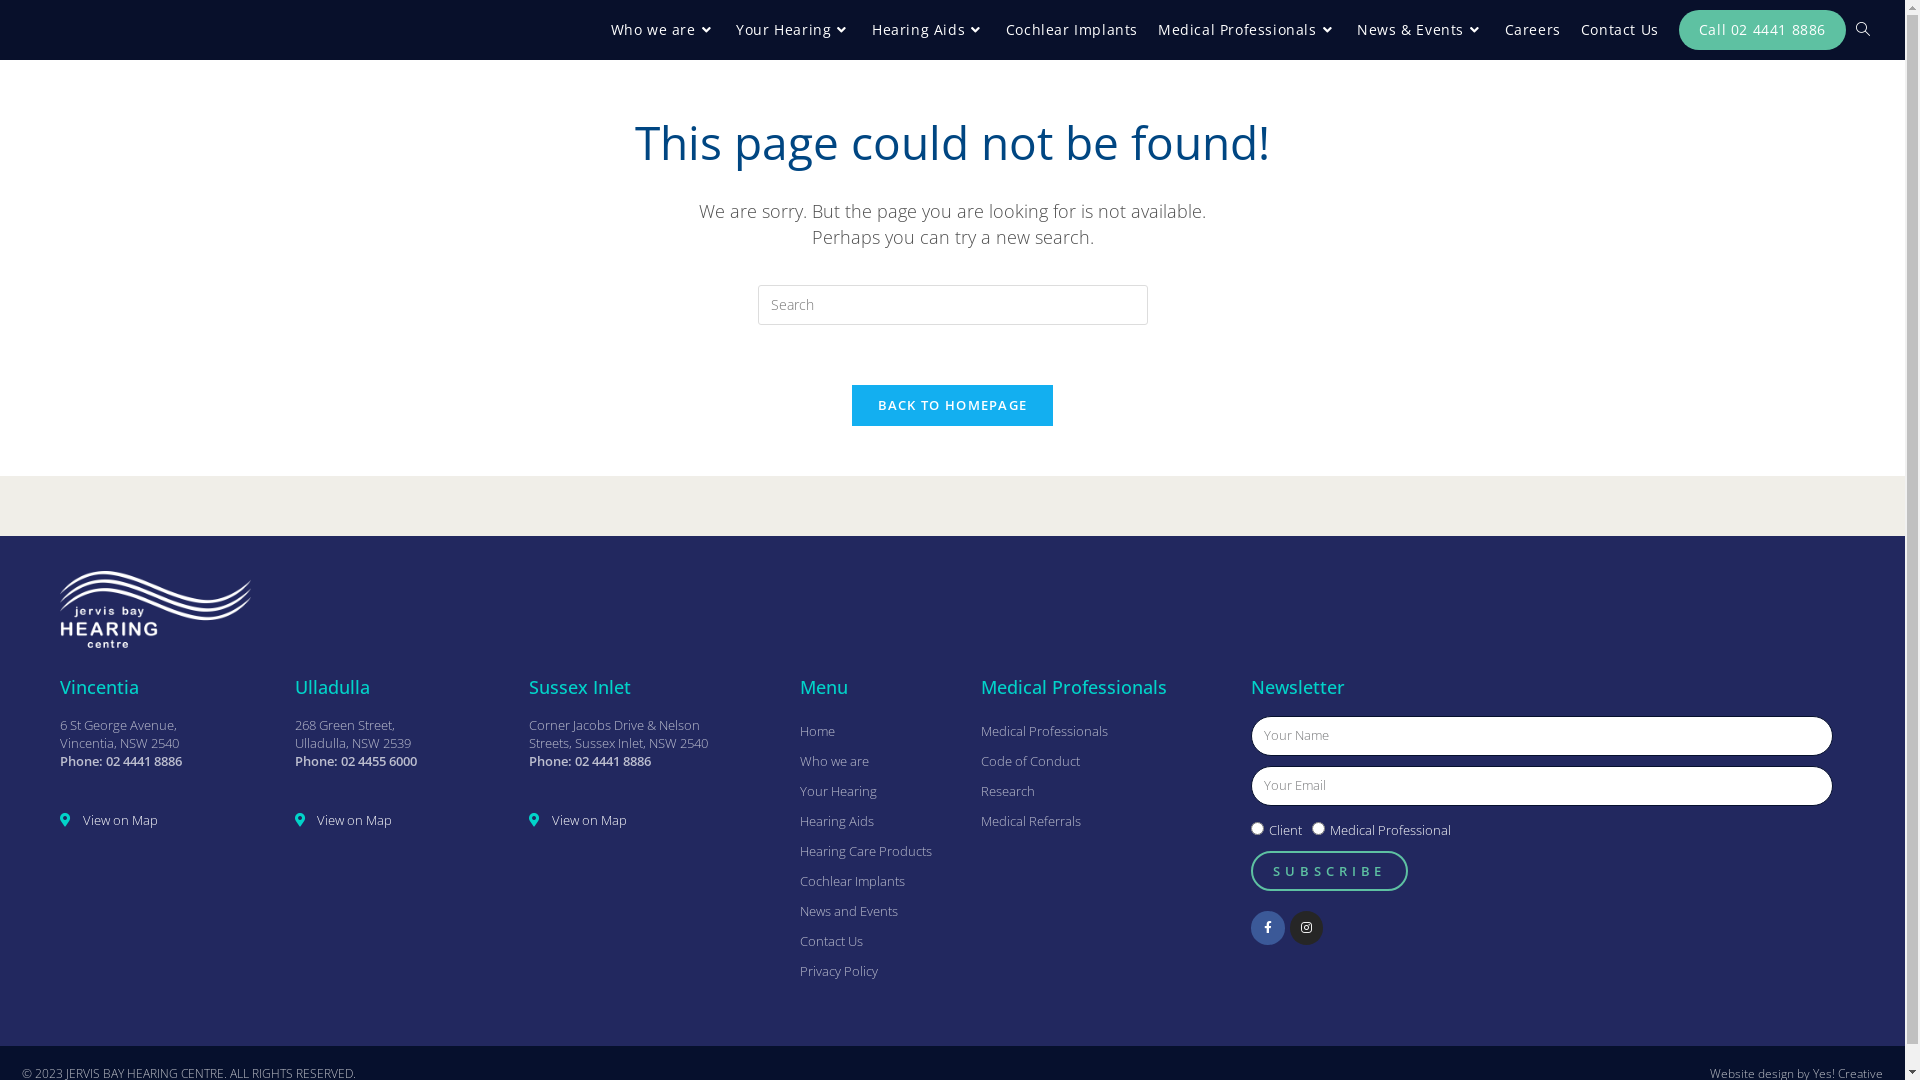 This screenshot has height=1080, width=1920. What do you see at coordinates (880, 881) in the screenshot?
I see `Cochlear Implants` at bounding box center [880, 881].